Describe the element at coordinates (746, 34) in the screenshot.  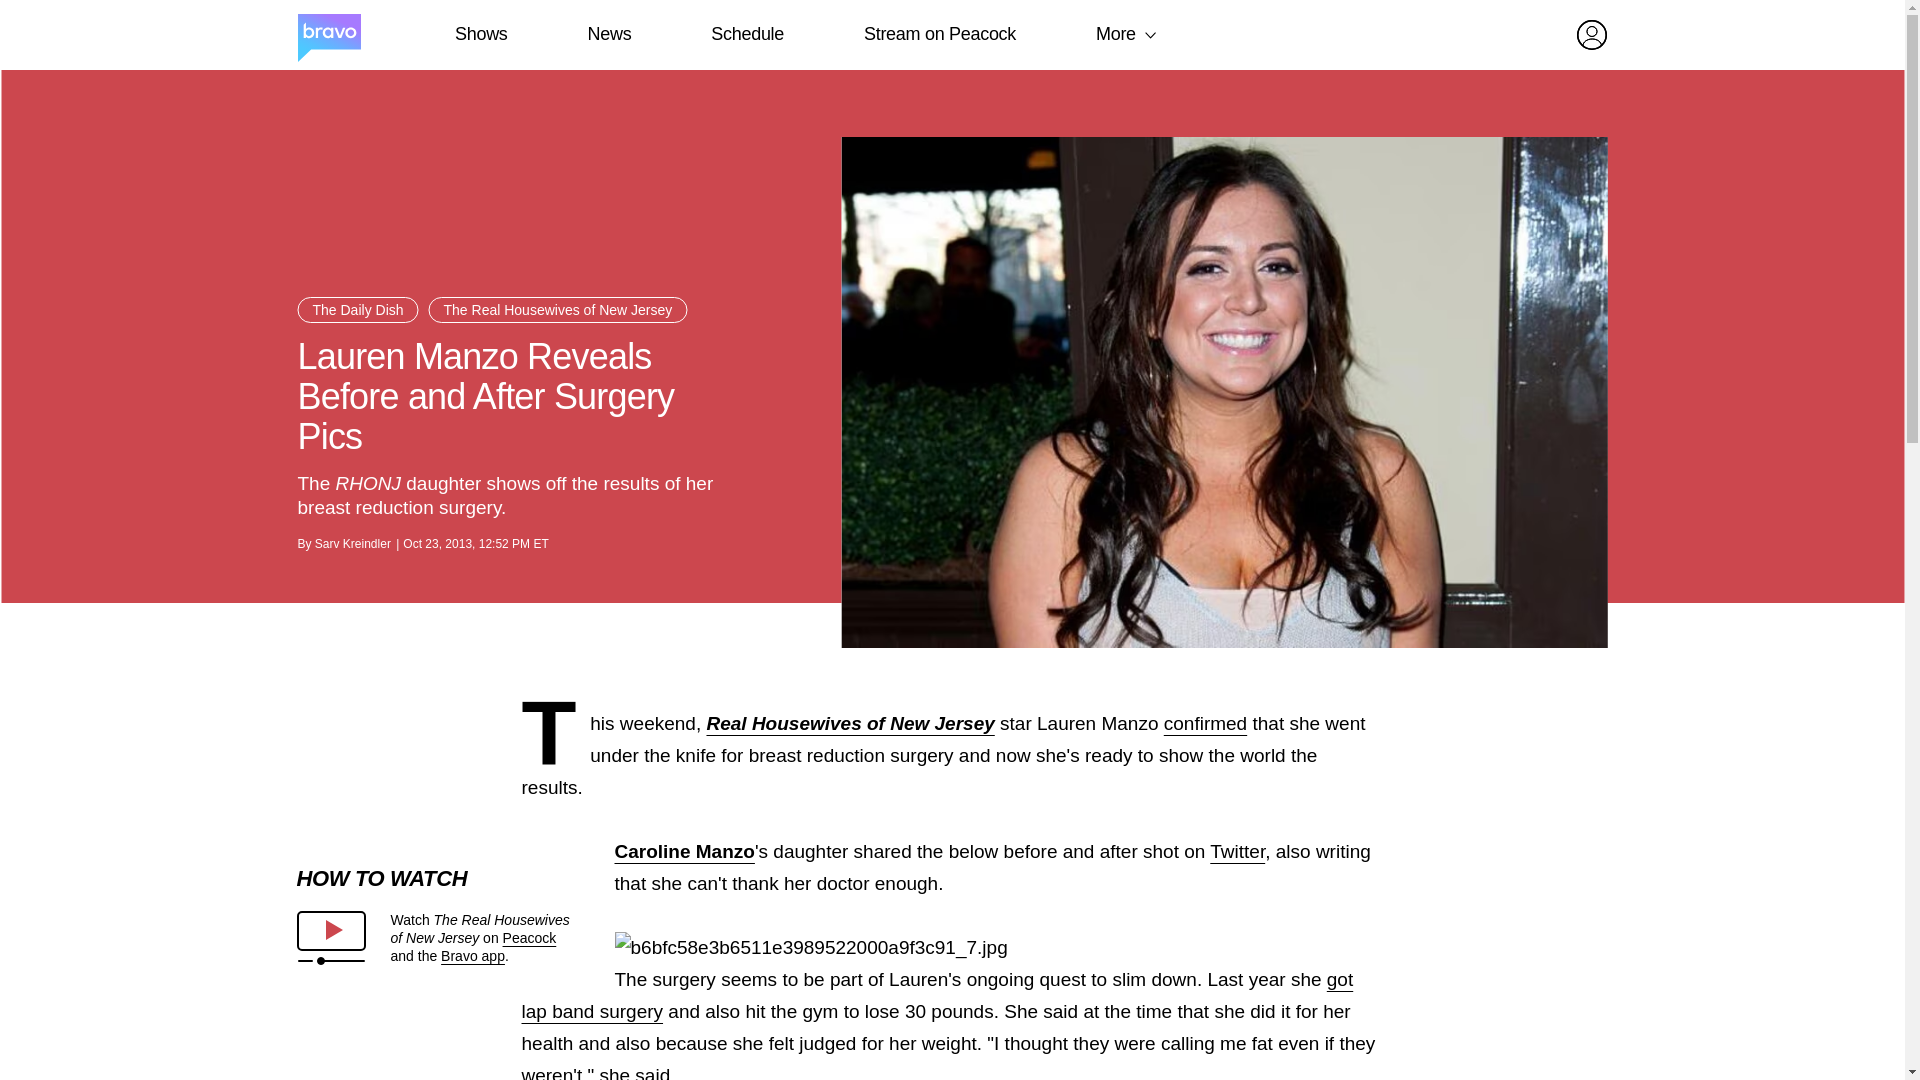
I see `Schedule` at that location.